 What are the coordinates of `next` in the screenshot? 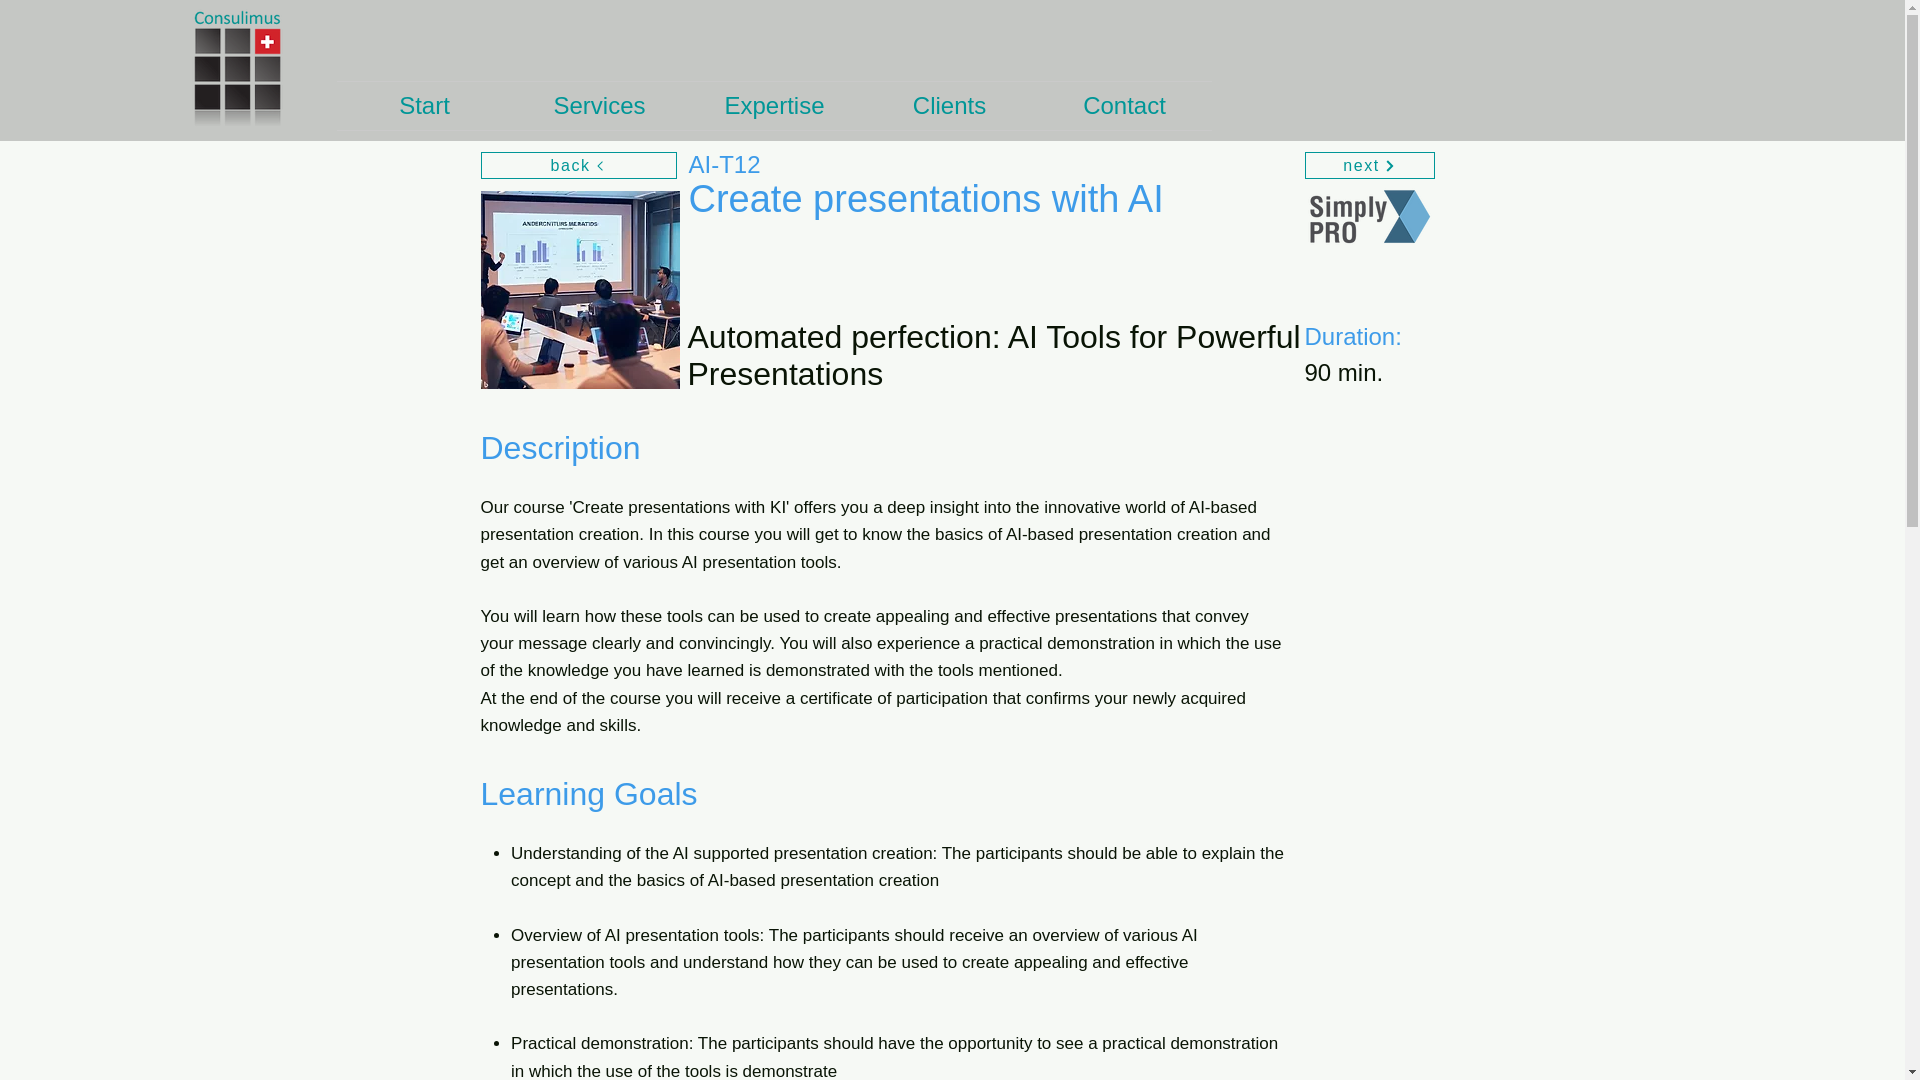 It's located at (1368, 166).